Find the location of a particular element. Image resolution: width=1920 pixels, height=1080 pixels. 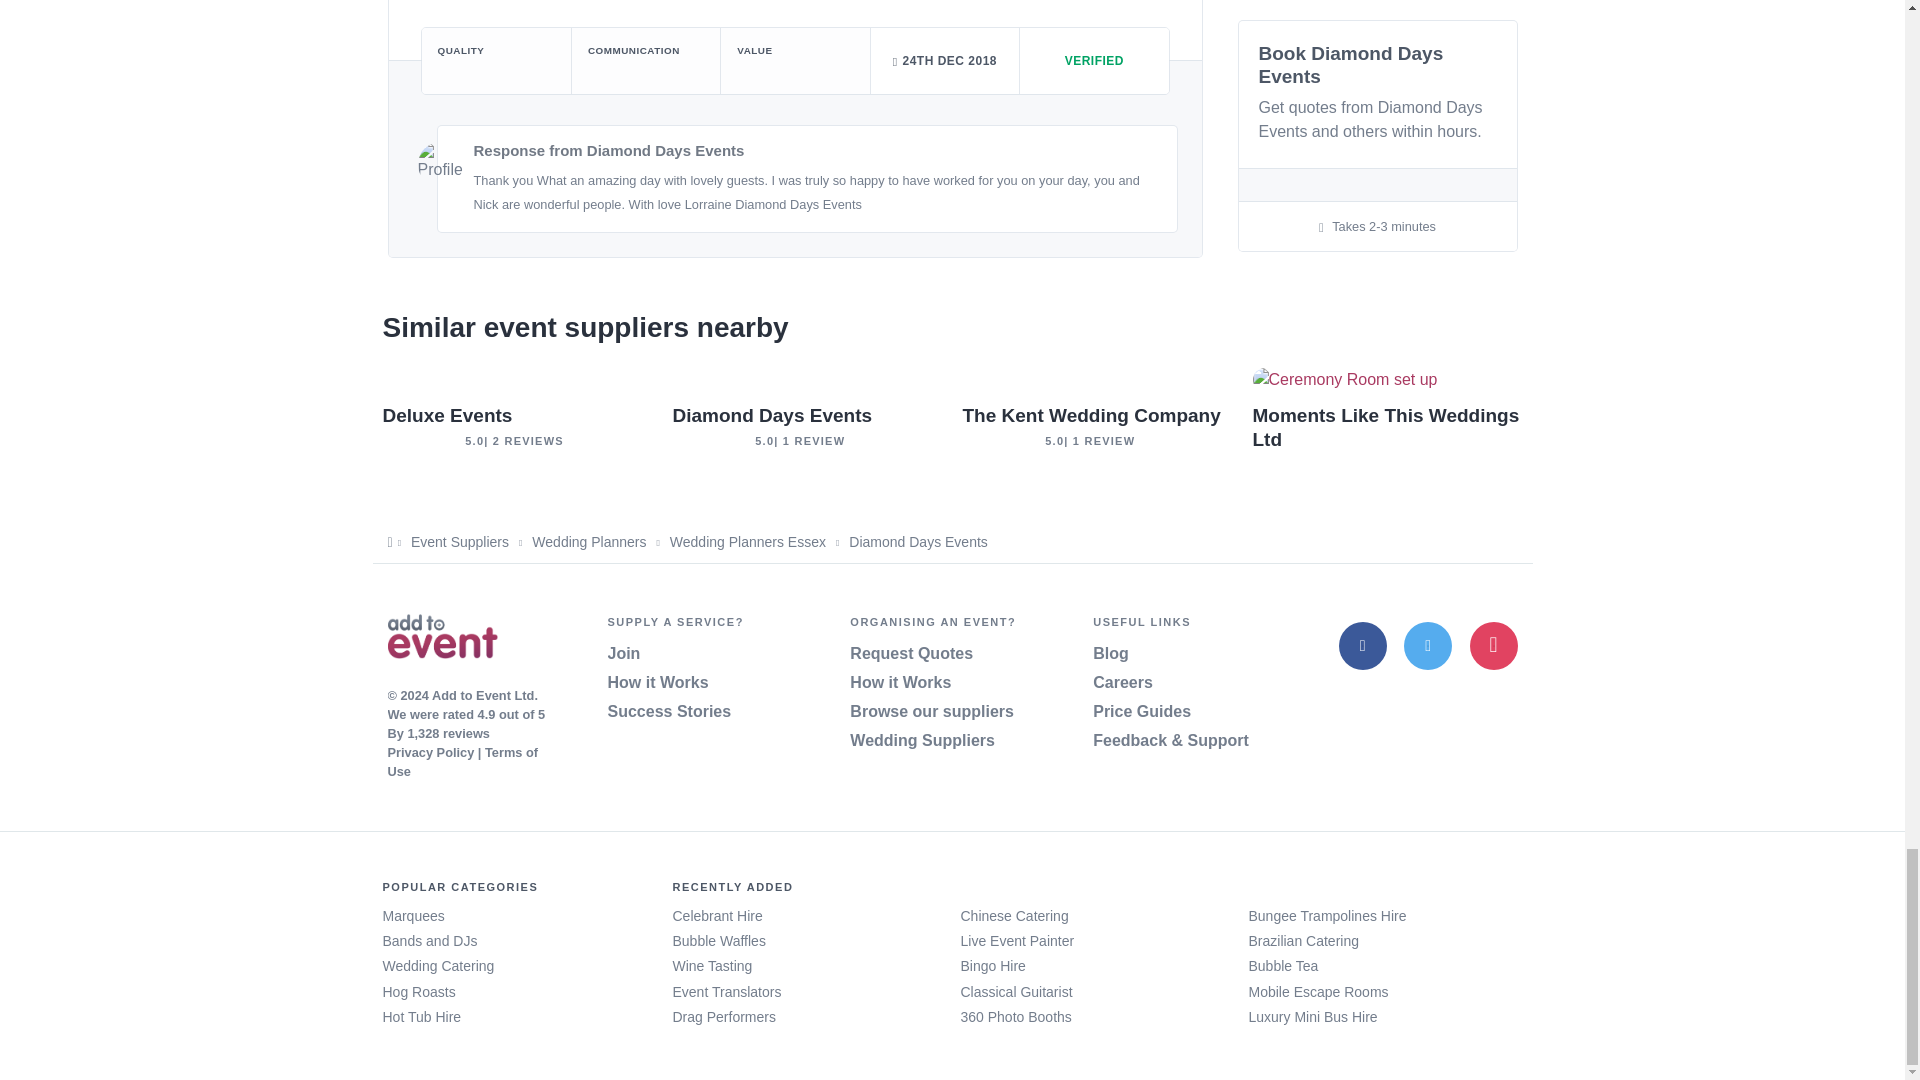

Home is located at coordinates (442, 640).